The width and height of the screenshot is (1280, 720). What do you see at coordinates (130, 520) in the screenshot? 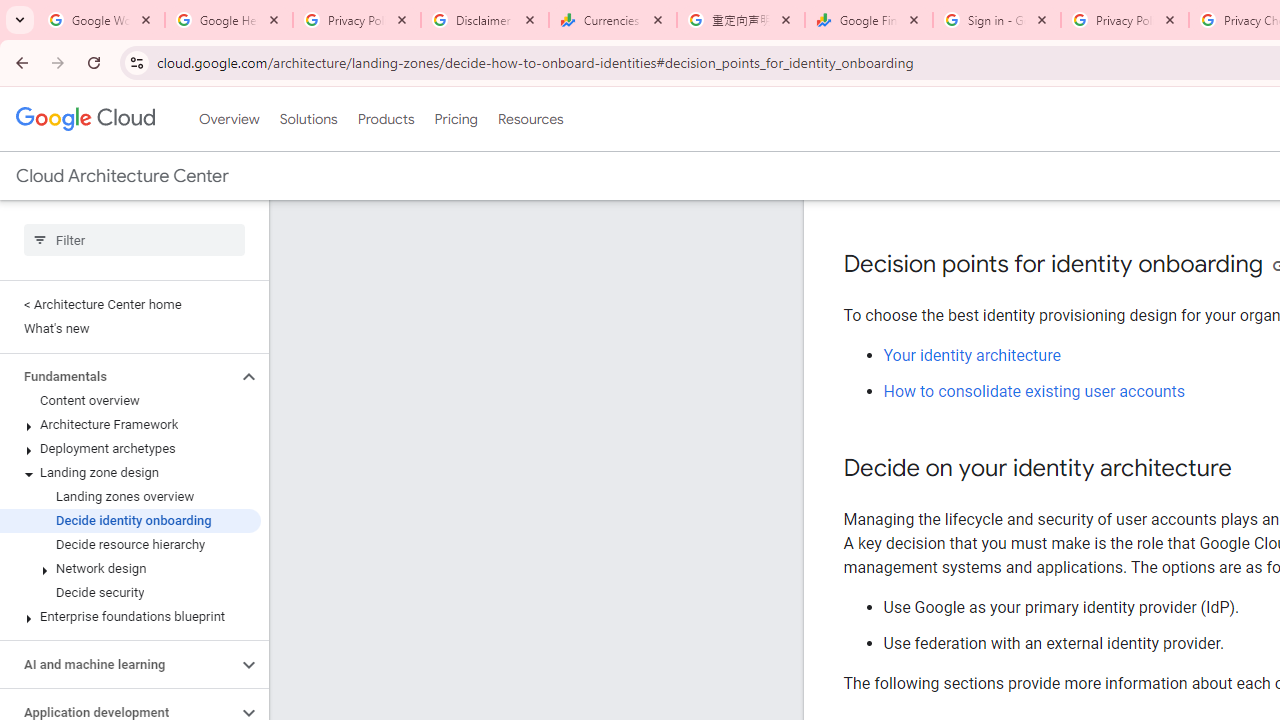
I see `Decide identity onboarding` at bounding box center [130, 520].